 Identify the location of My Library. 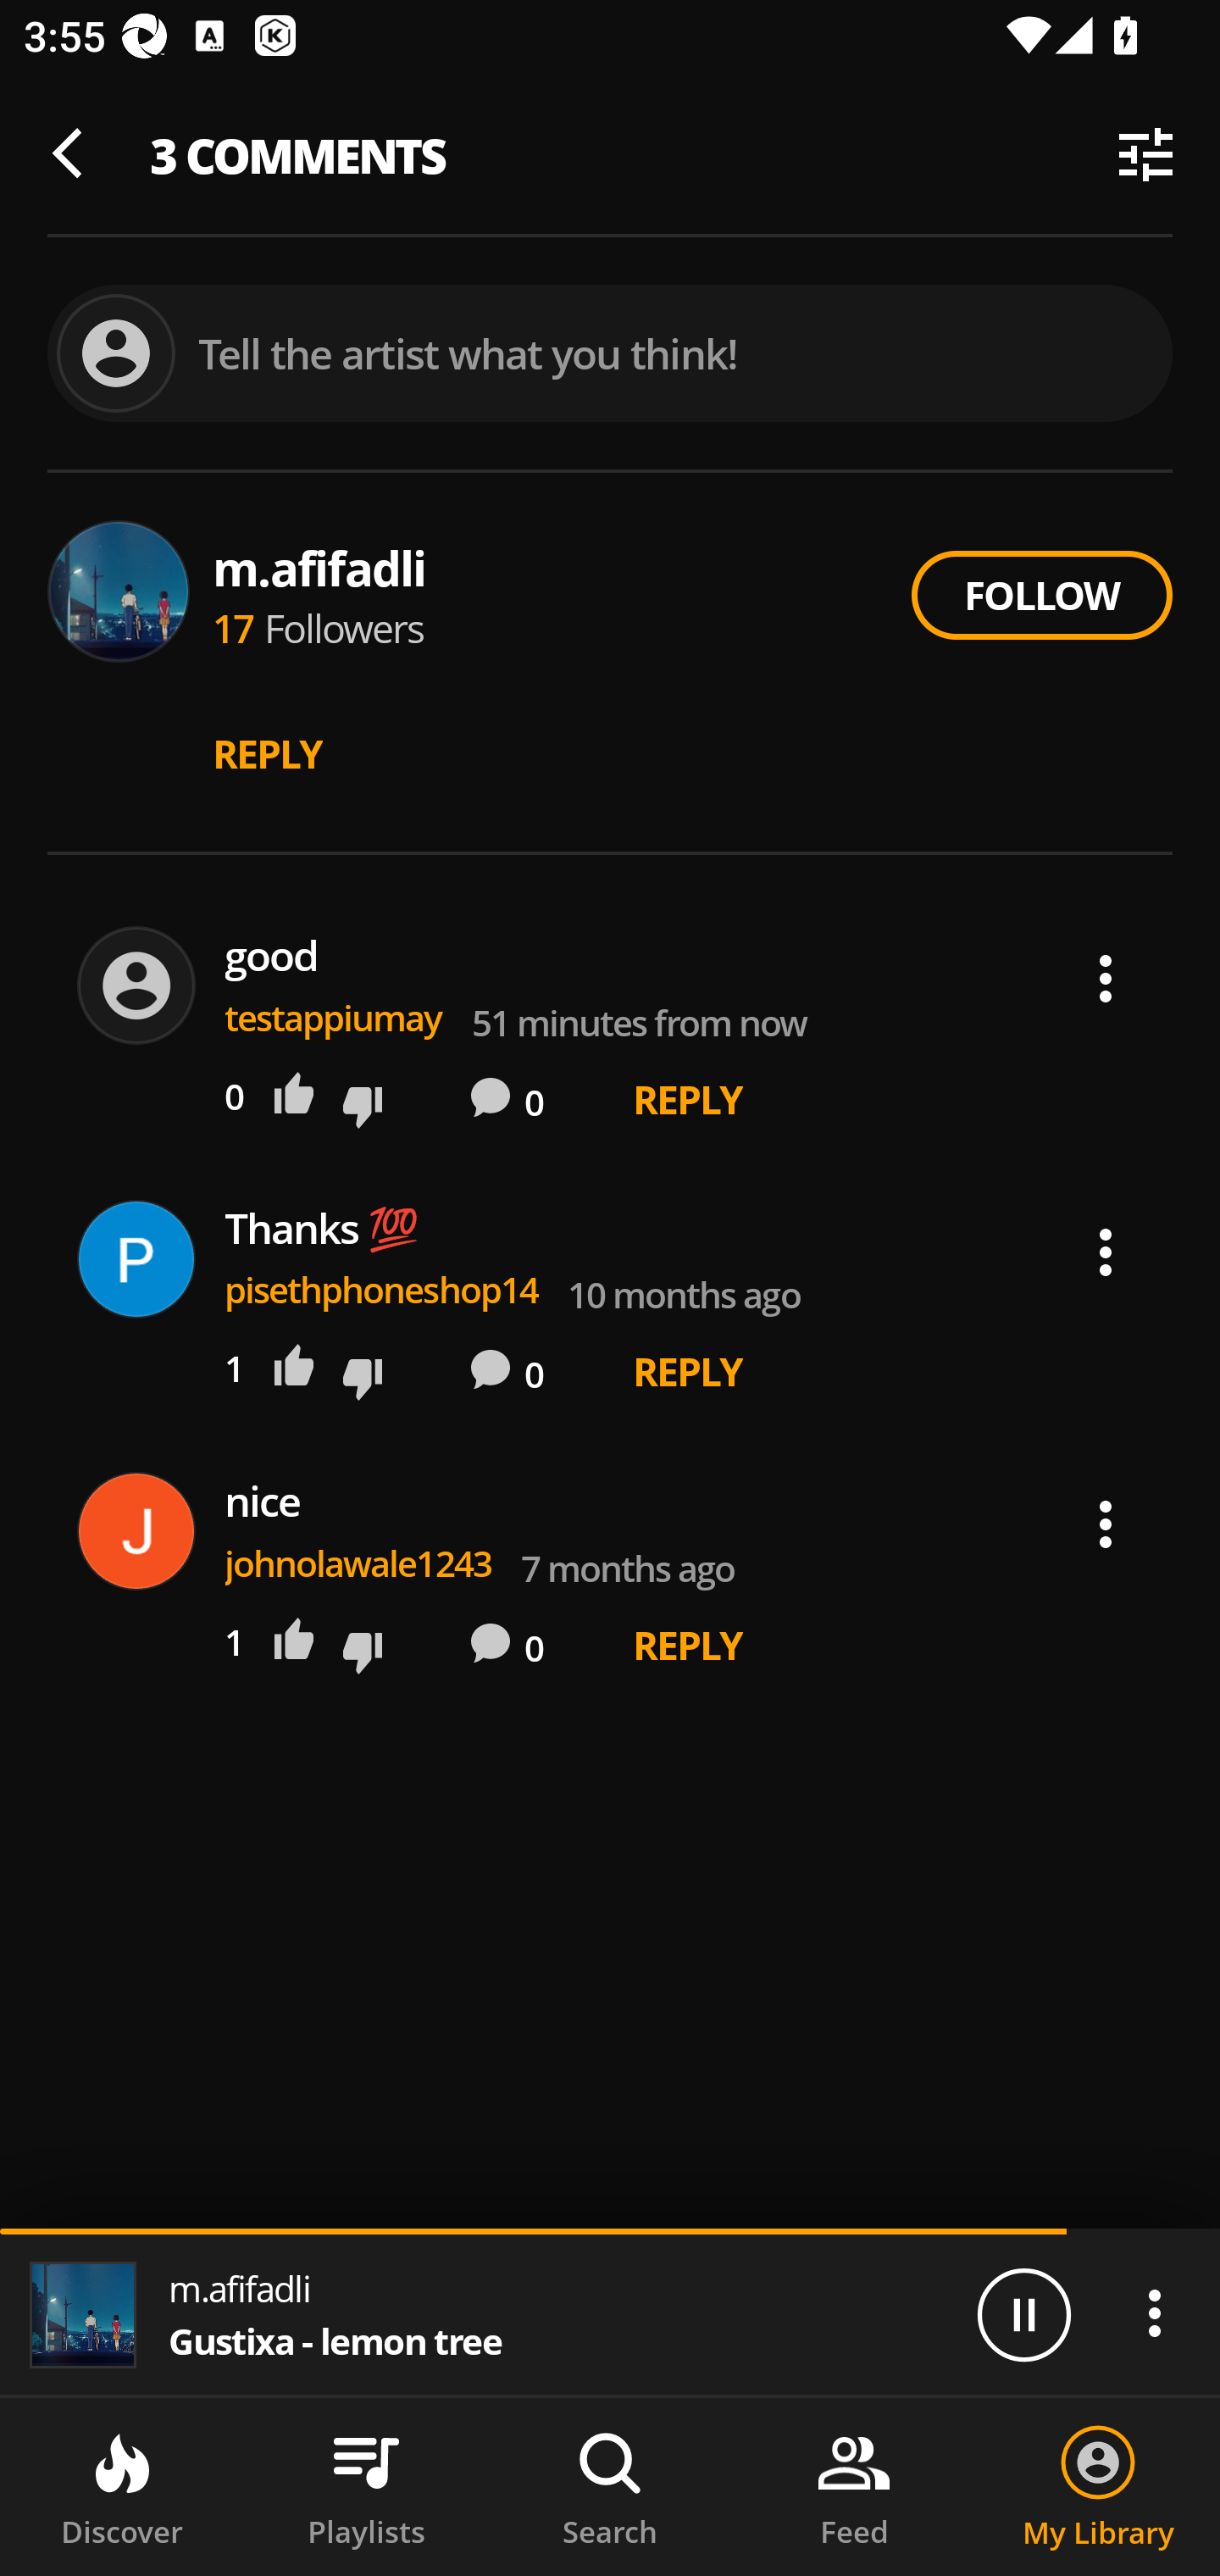
(1098, 2487).